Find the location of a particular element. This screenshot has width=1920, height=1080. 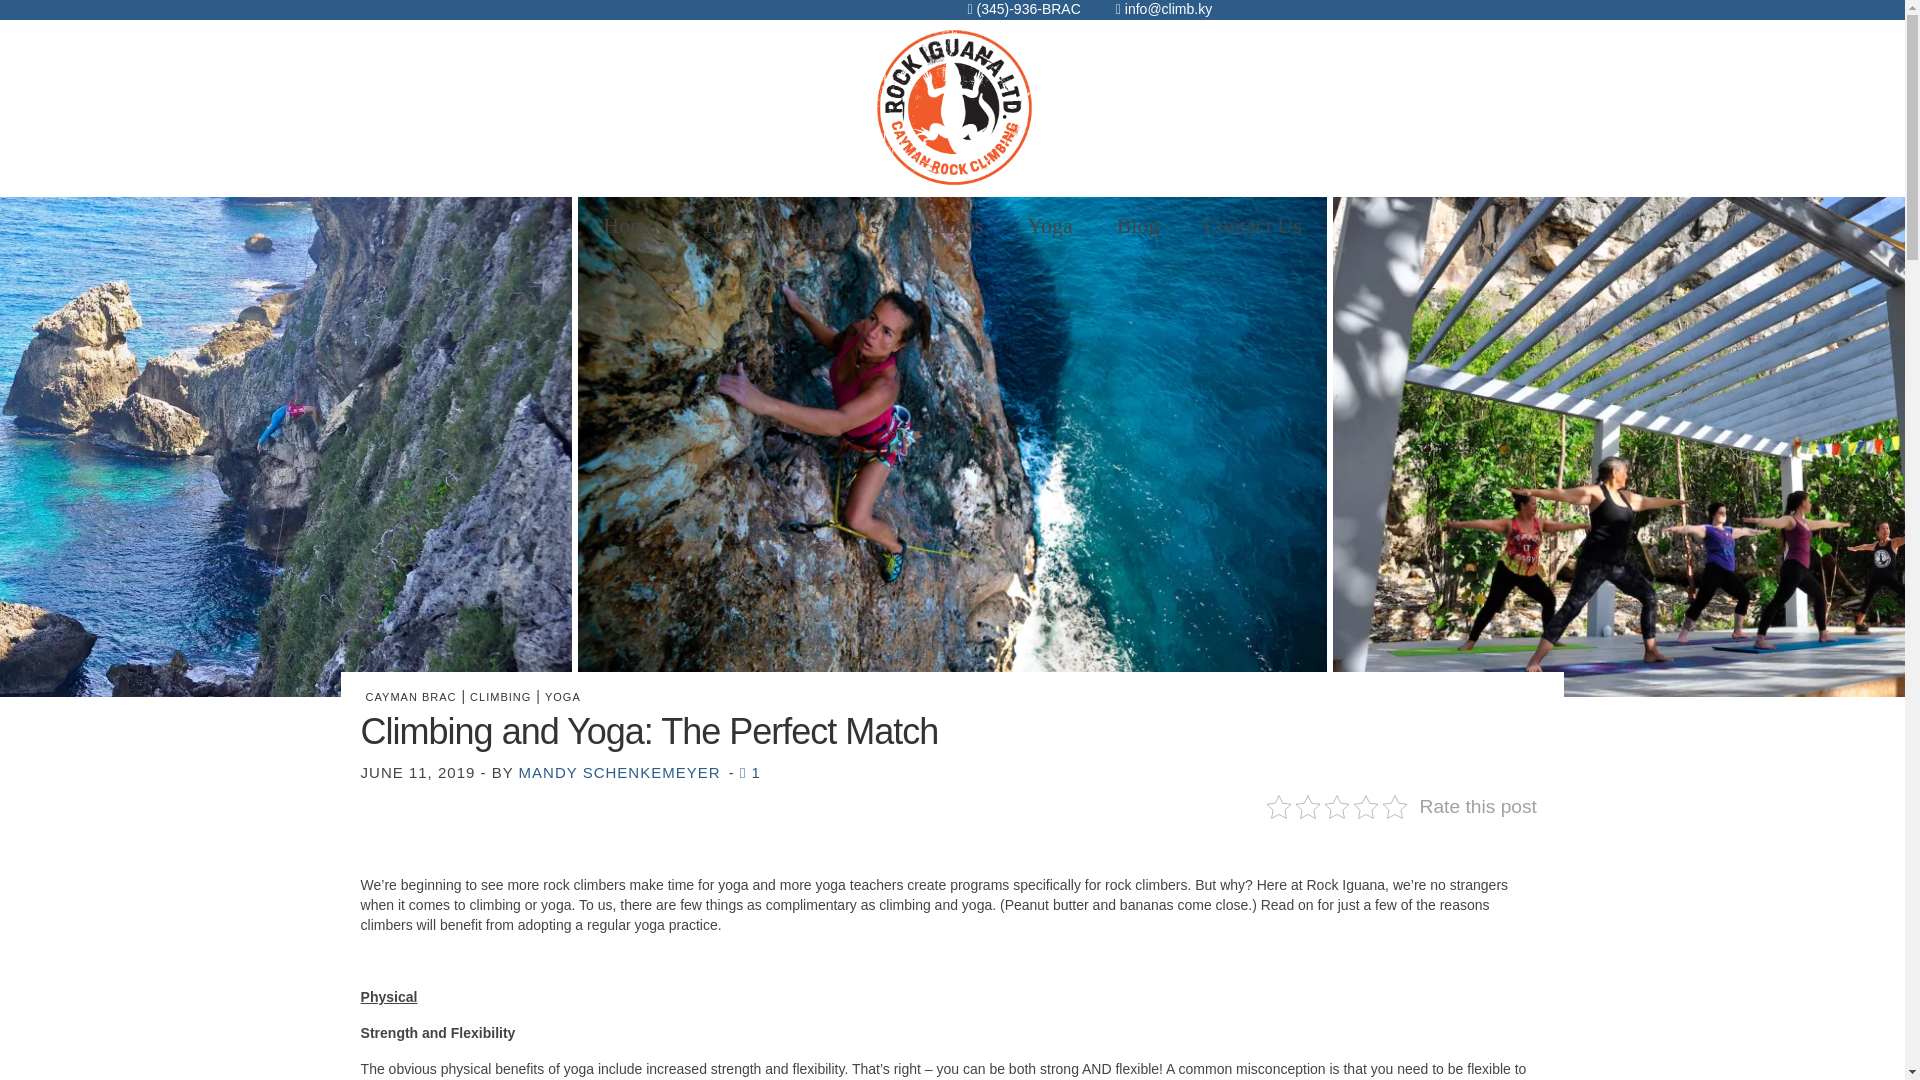

2 is located at coordinates (952, 686).